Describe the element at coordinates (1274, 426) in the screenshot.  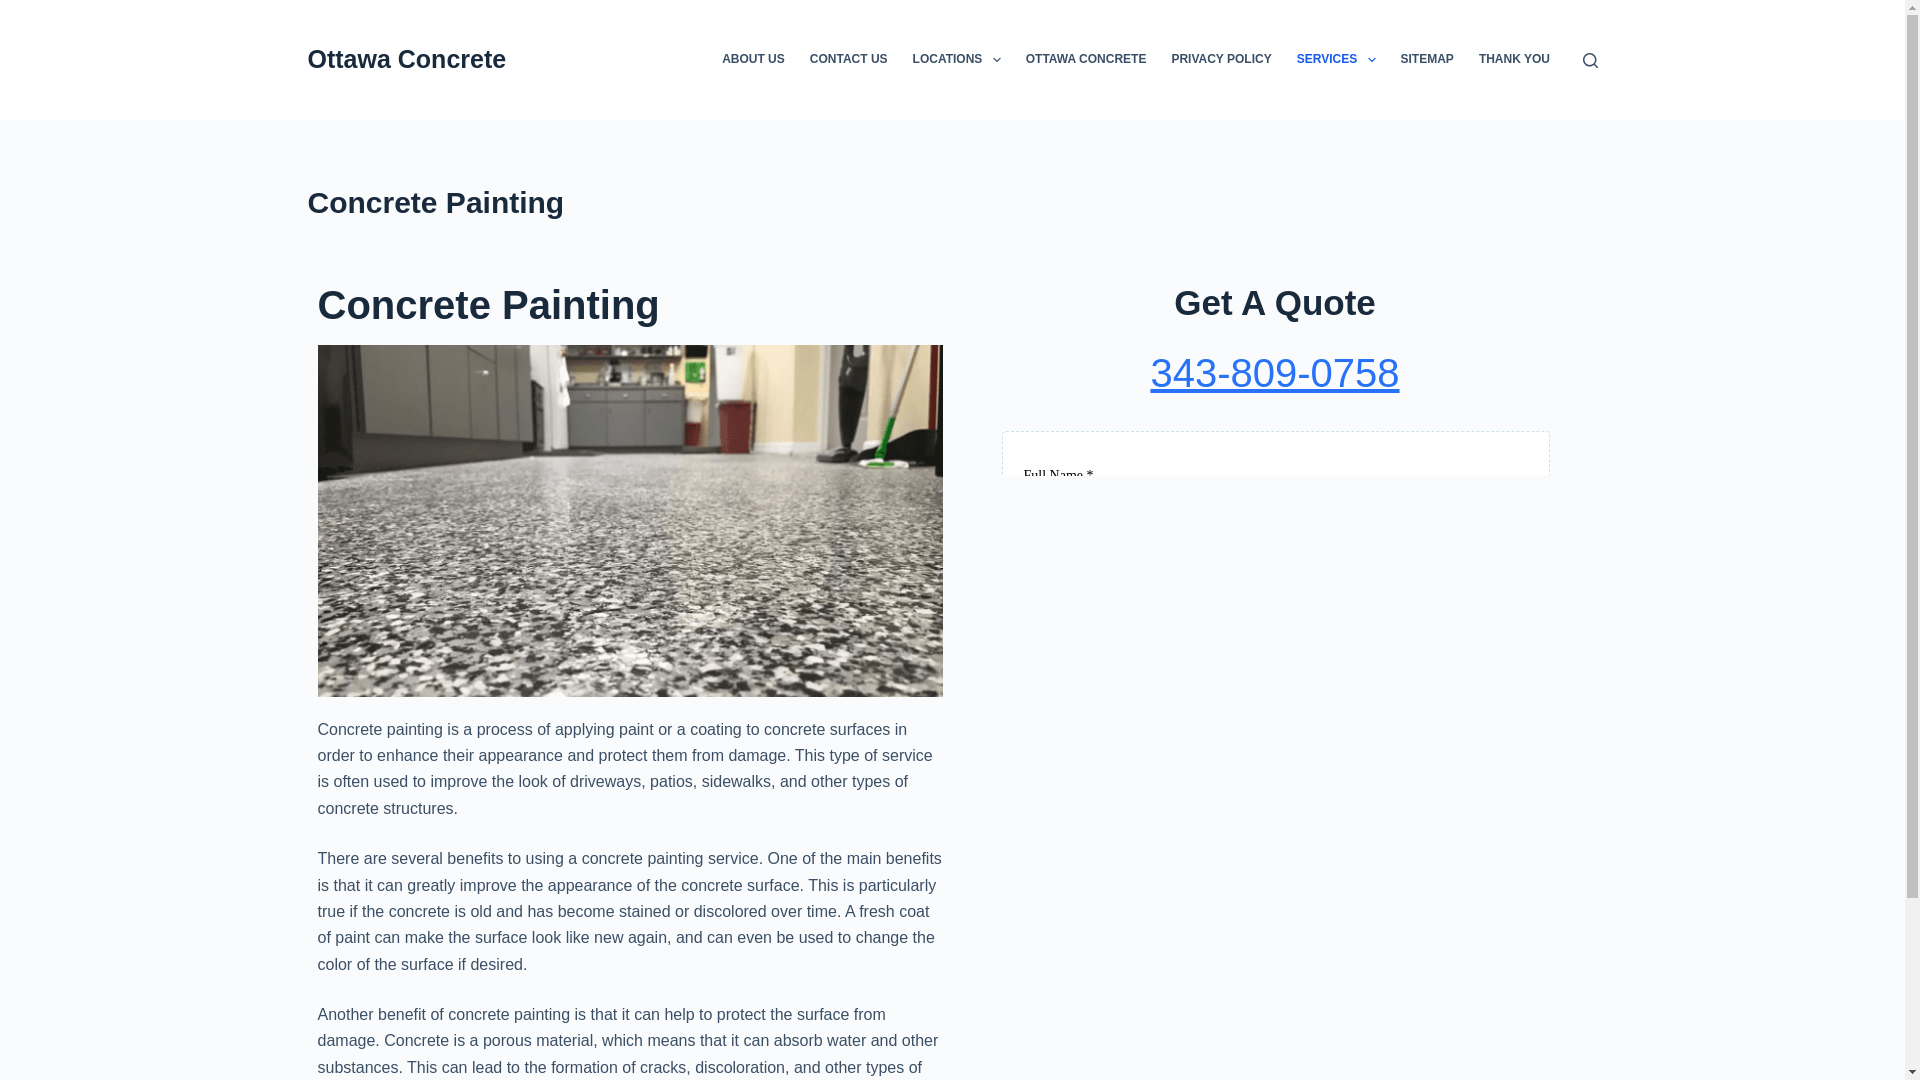
I see `Website Lead Form` at that location.